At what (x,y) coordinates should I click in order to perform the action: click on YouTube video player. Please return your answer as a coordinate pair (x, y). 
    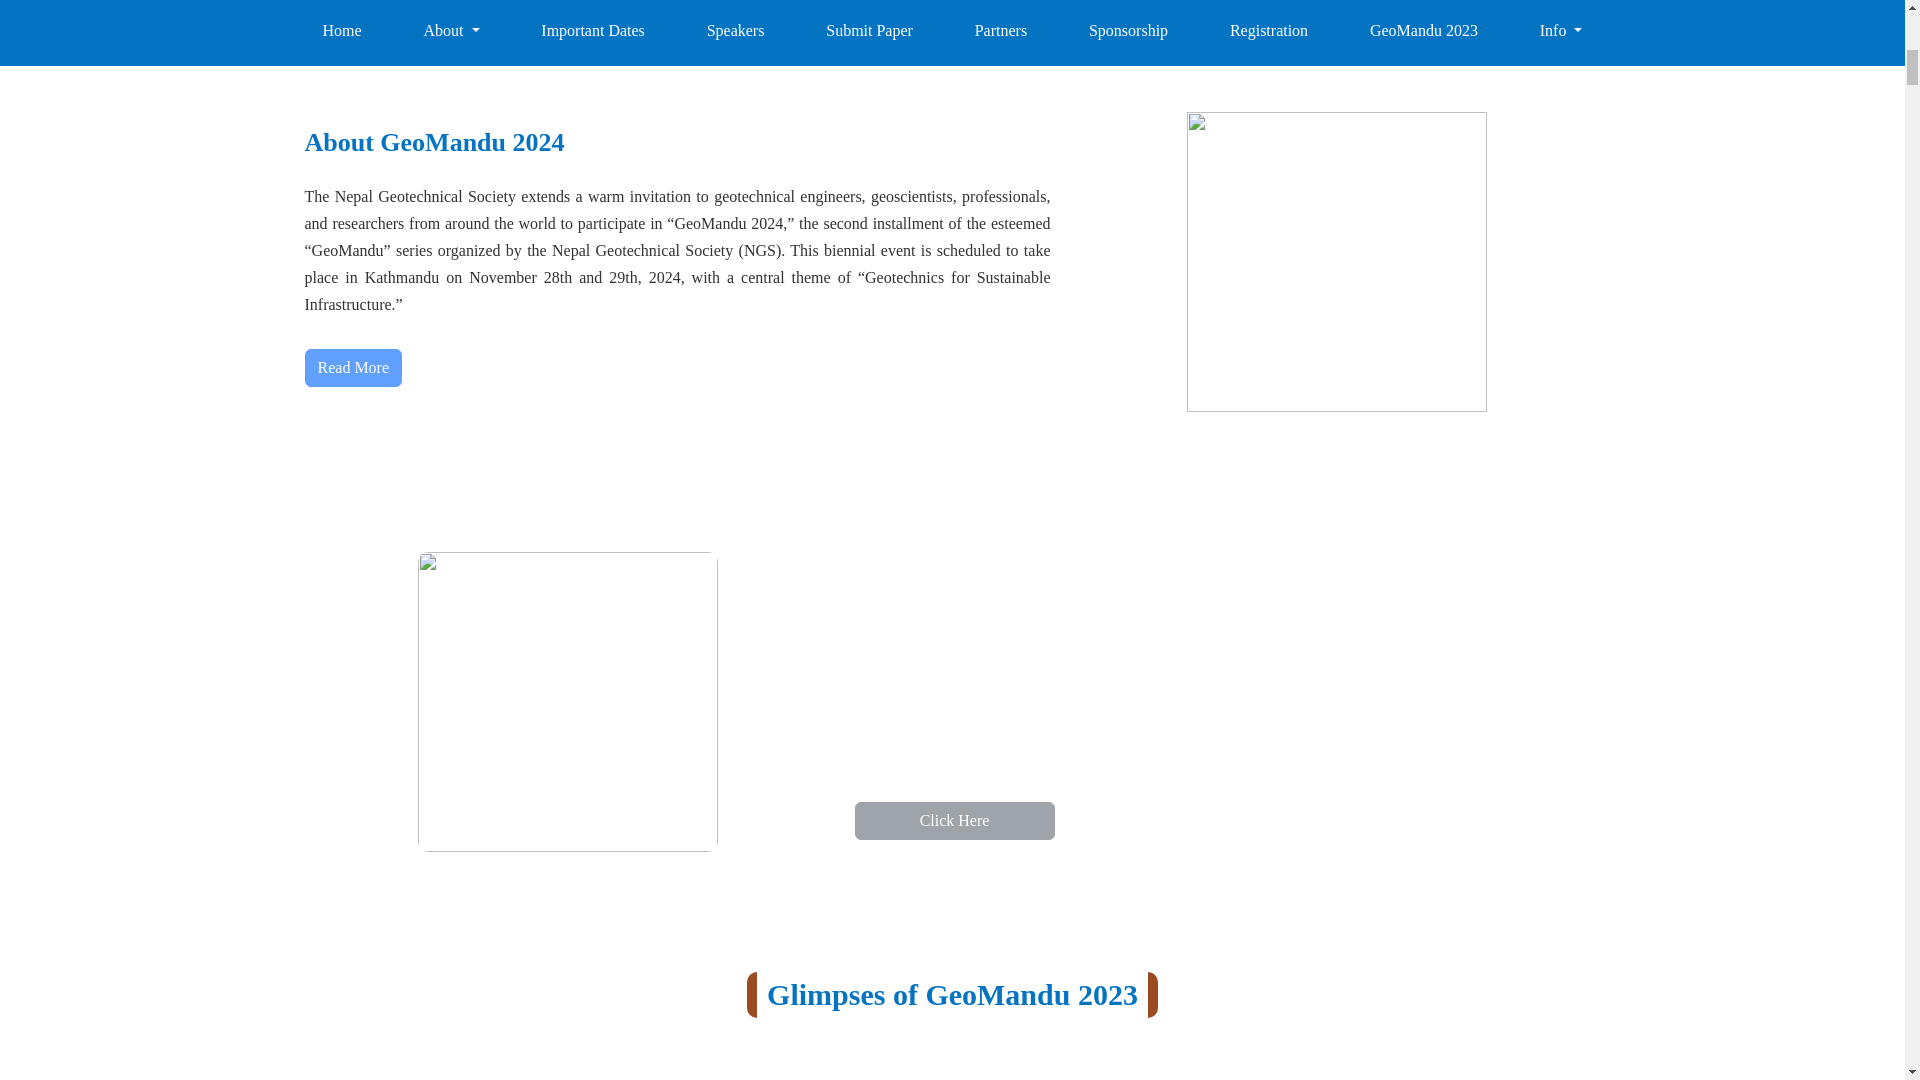
    Looking at the image, I should click on (951, 1061).